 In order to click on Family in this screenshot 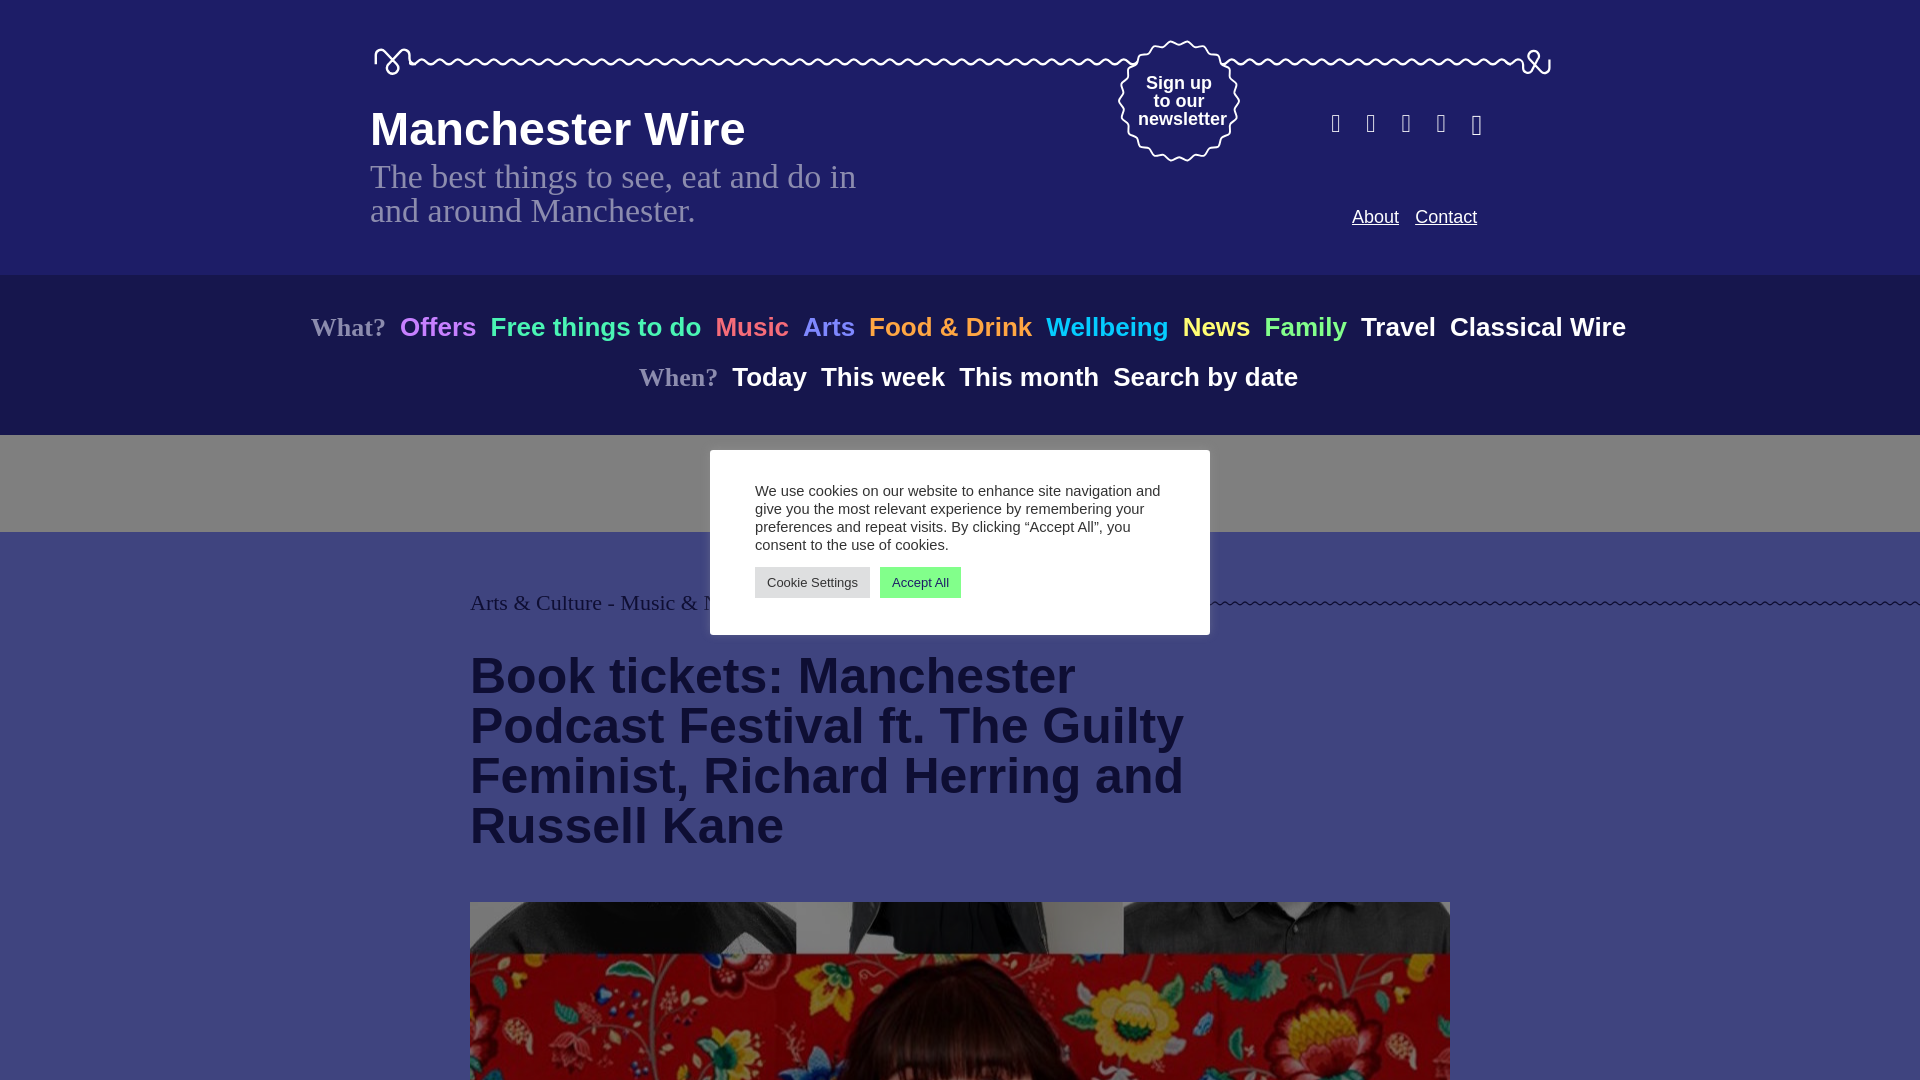, I will do `click(594, 326)`.